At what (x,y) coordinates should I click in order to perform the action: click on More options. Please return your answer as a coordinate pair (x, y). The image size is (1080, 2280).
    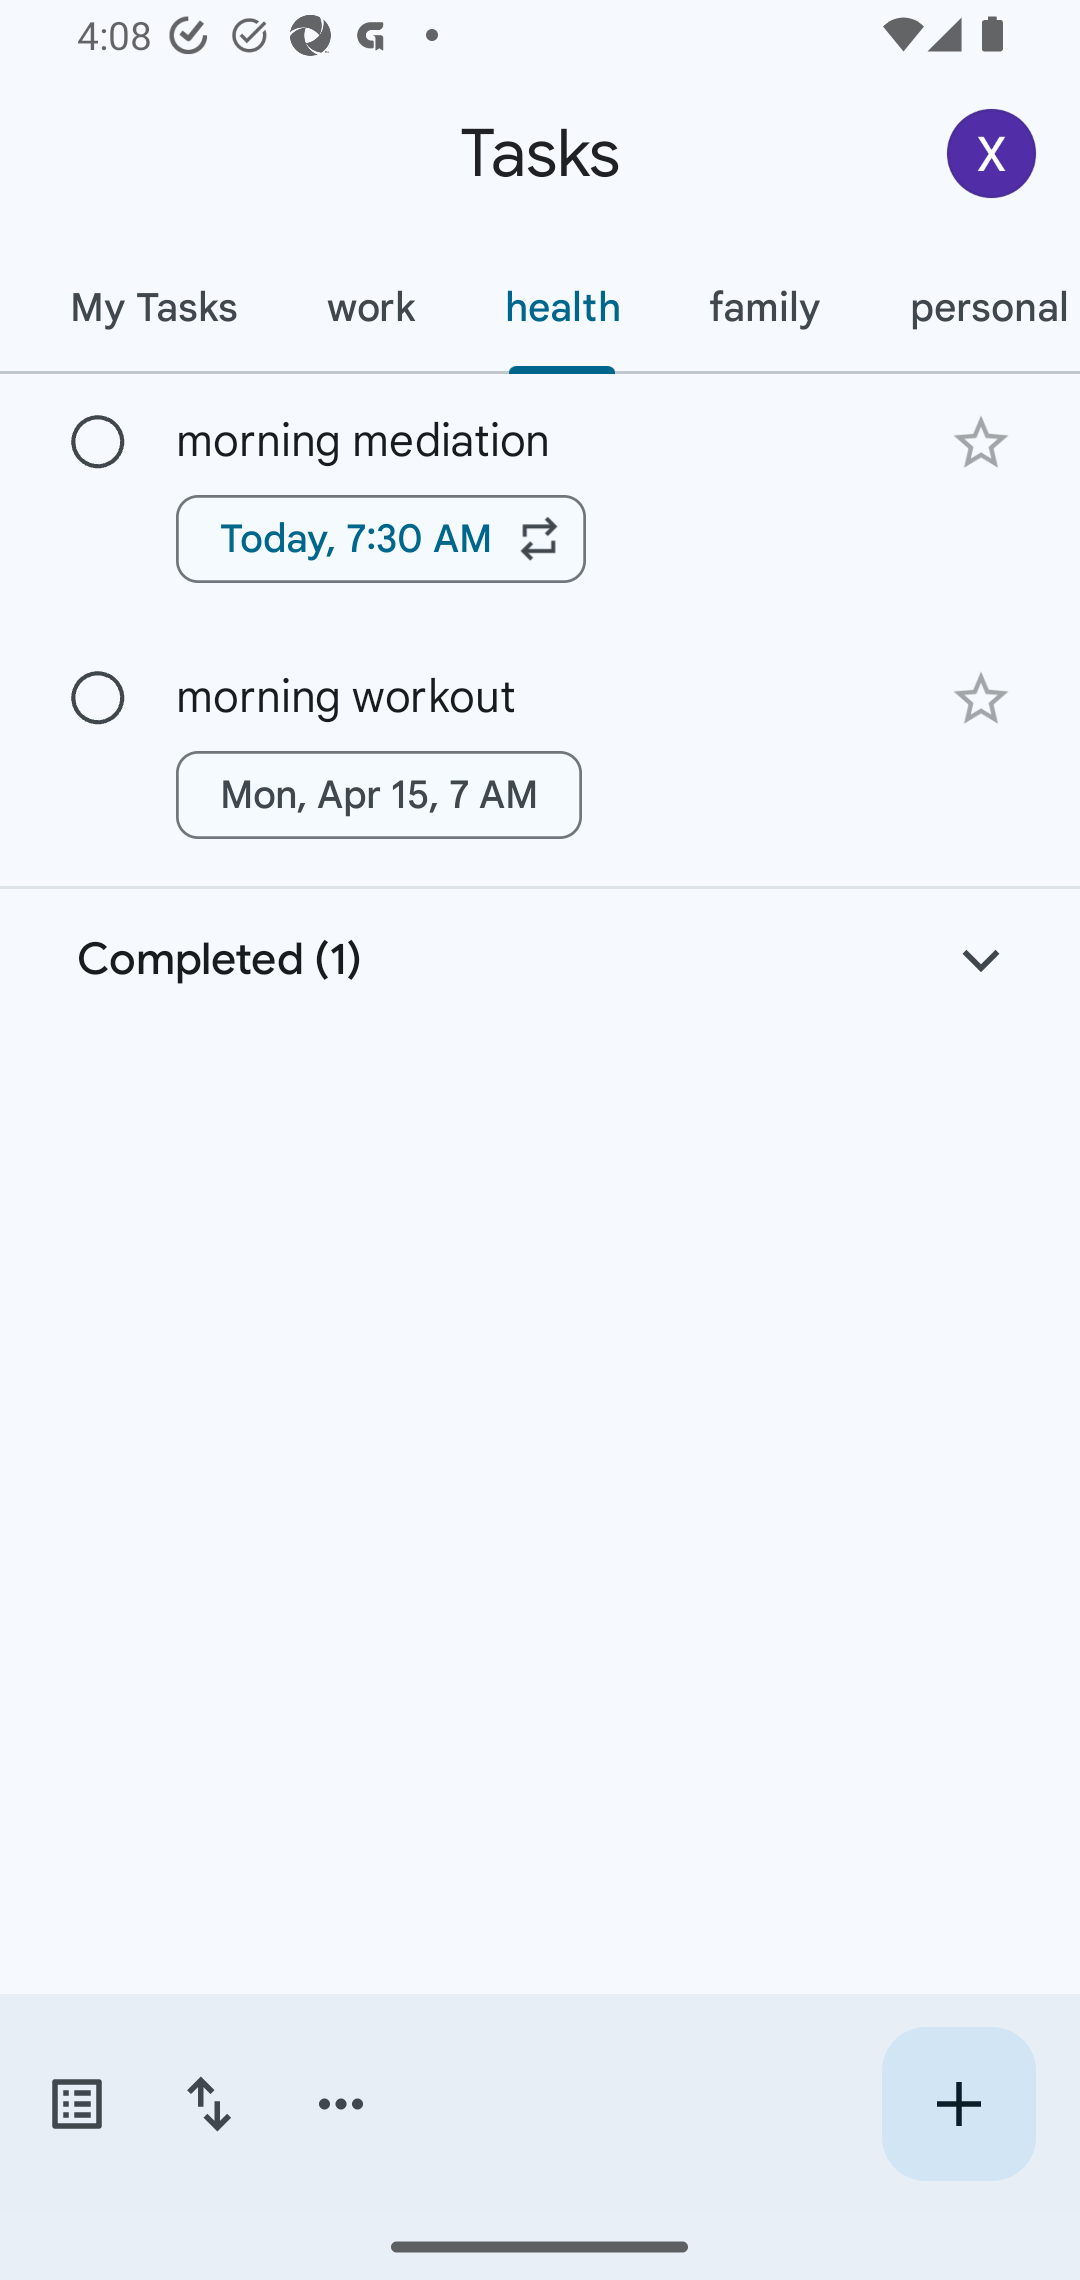
    Looking at the image, I should click on (341, 2104).